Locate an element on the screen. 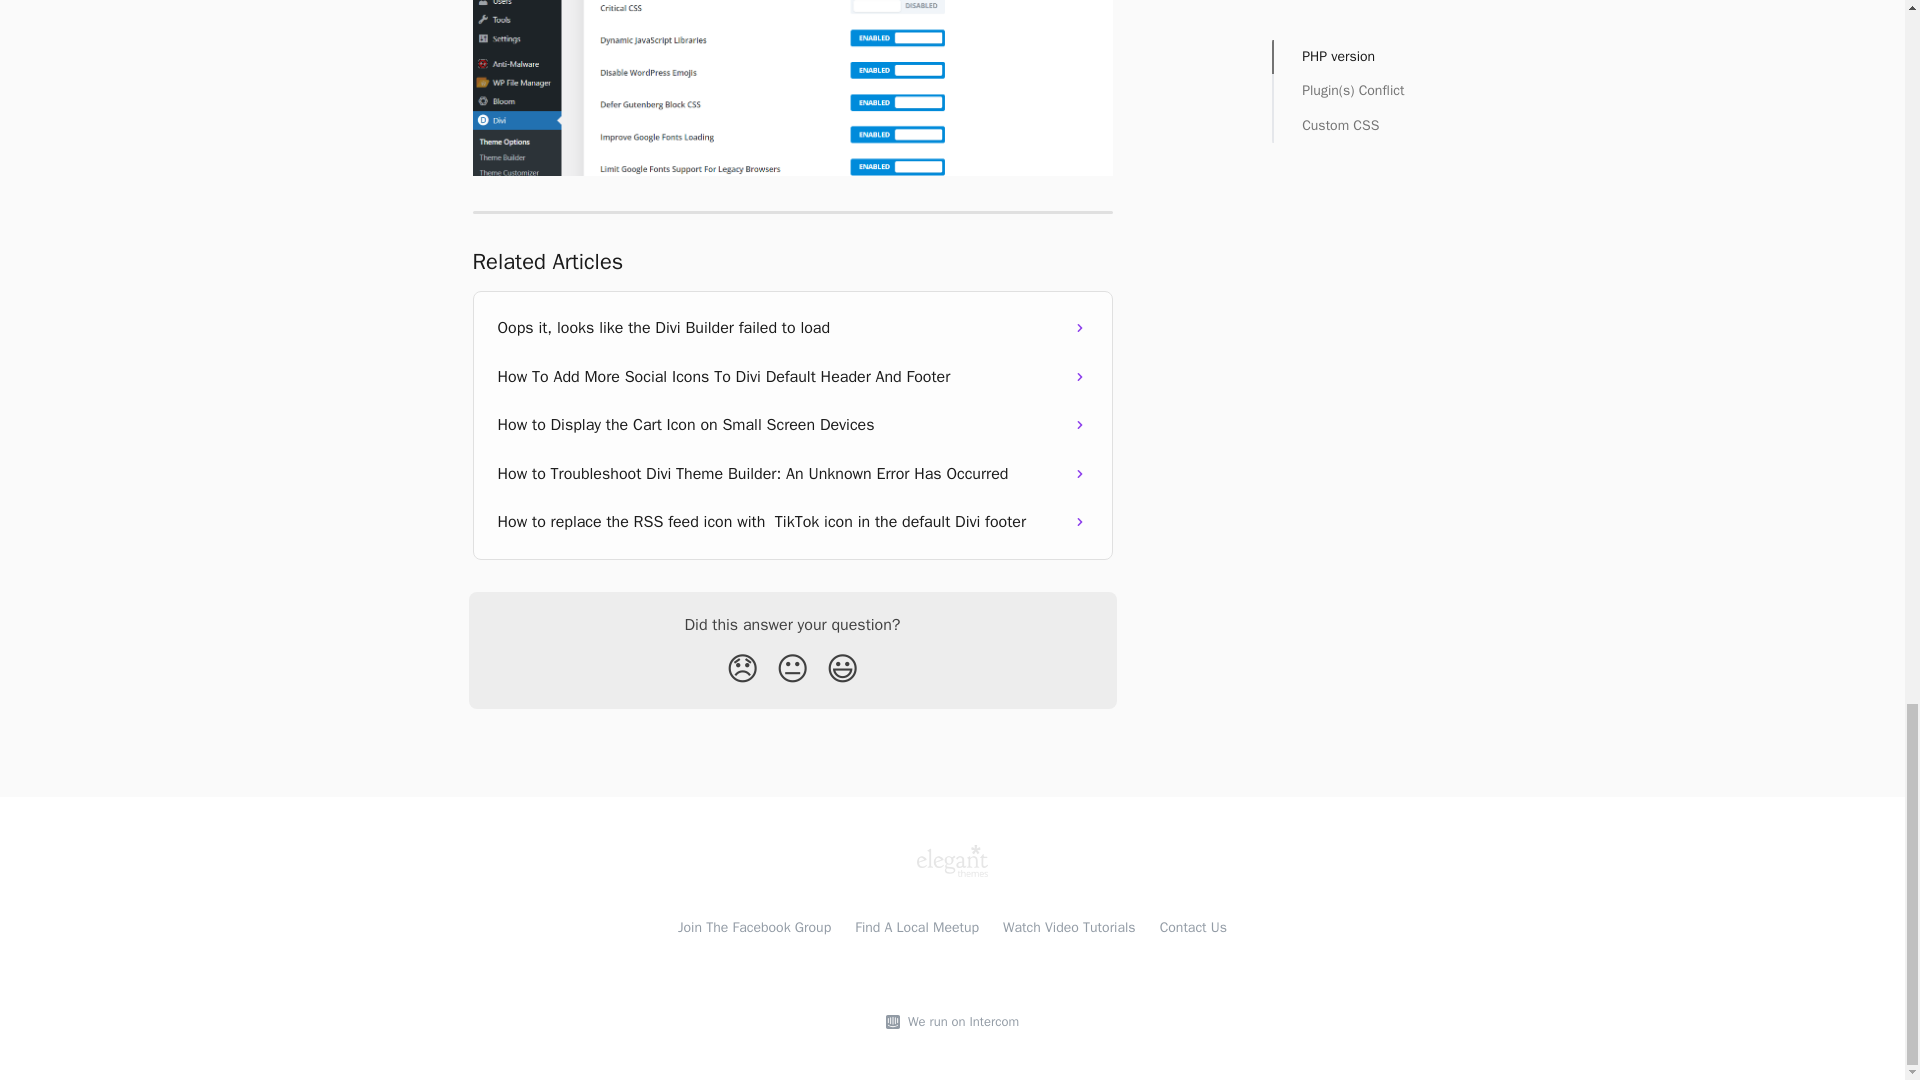 This screenshot has width=1920, height=1080. Watch Video Tutorials is located at coordinates (1069, 928).